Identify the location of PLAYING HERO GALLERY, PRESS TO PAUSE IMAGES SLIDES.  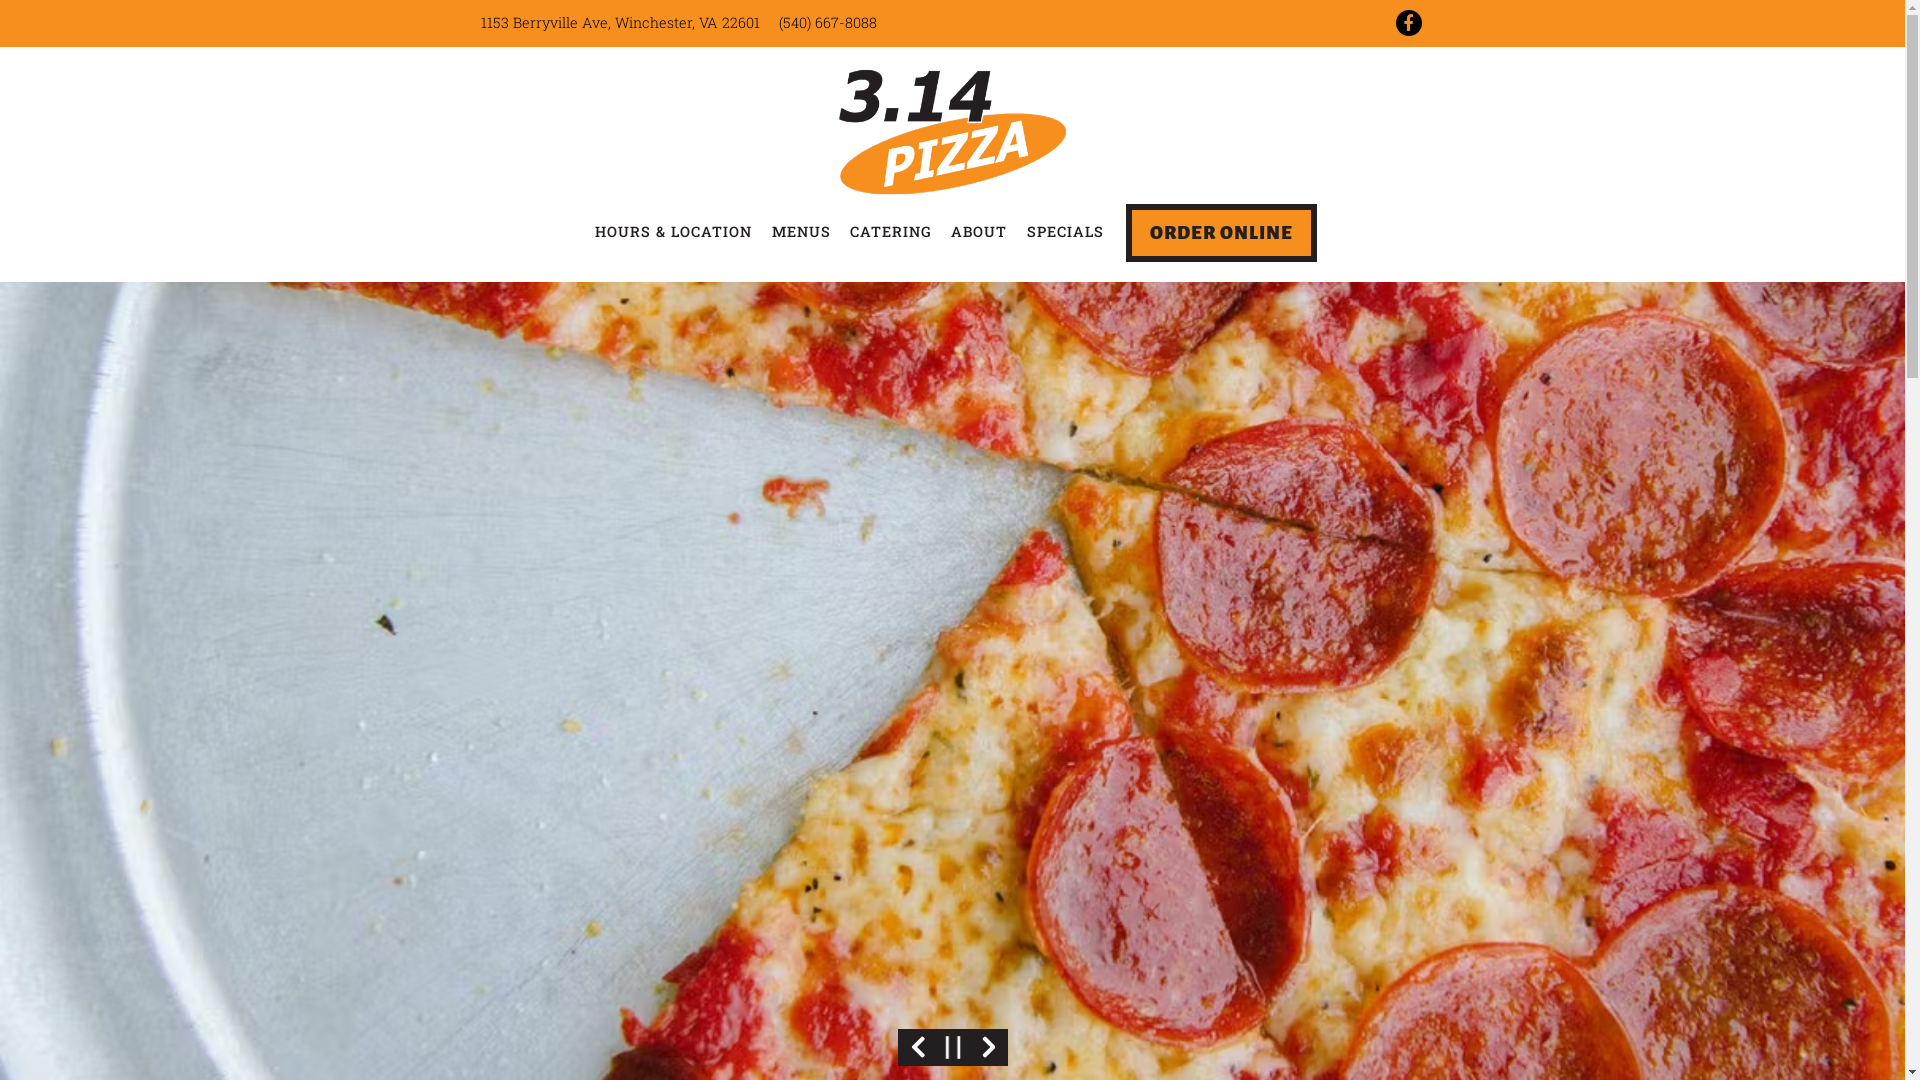
(953, 1048).